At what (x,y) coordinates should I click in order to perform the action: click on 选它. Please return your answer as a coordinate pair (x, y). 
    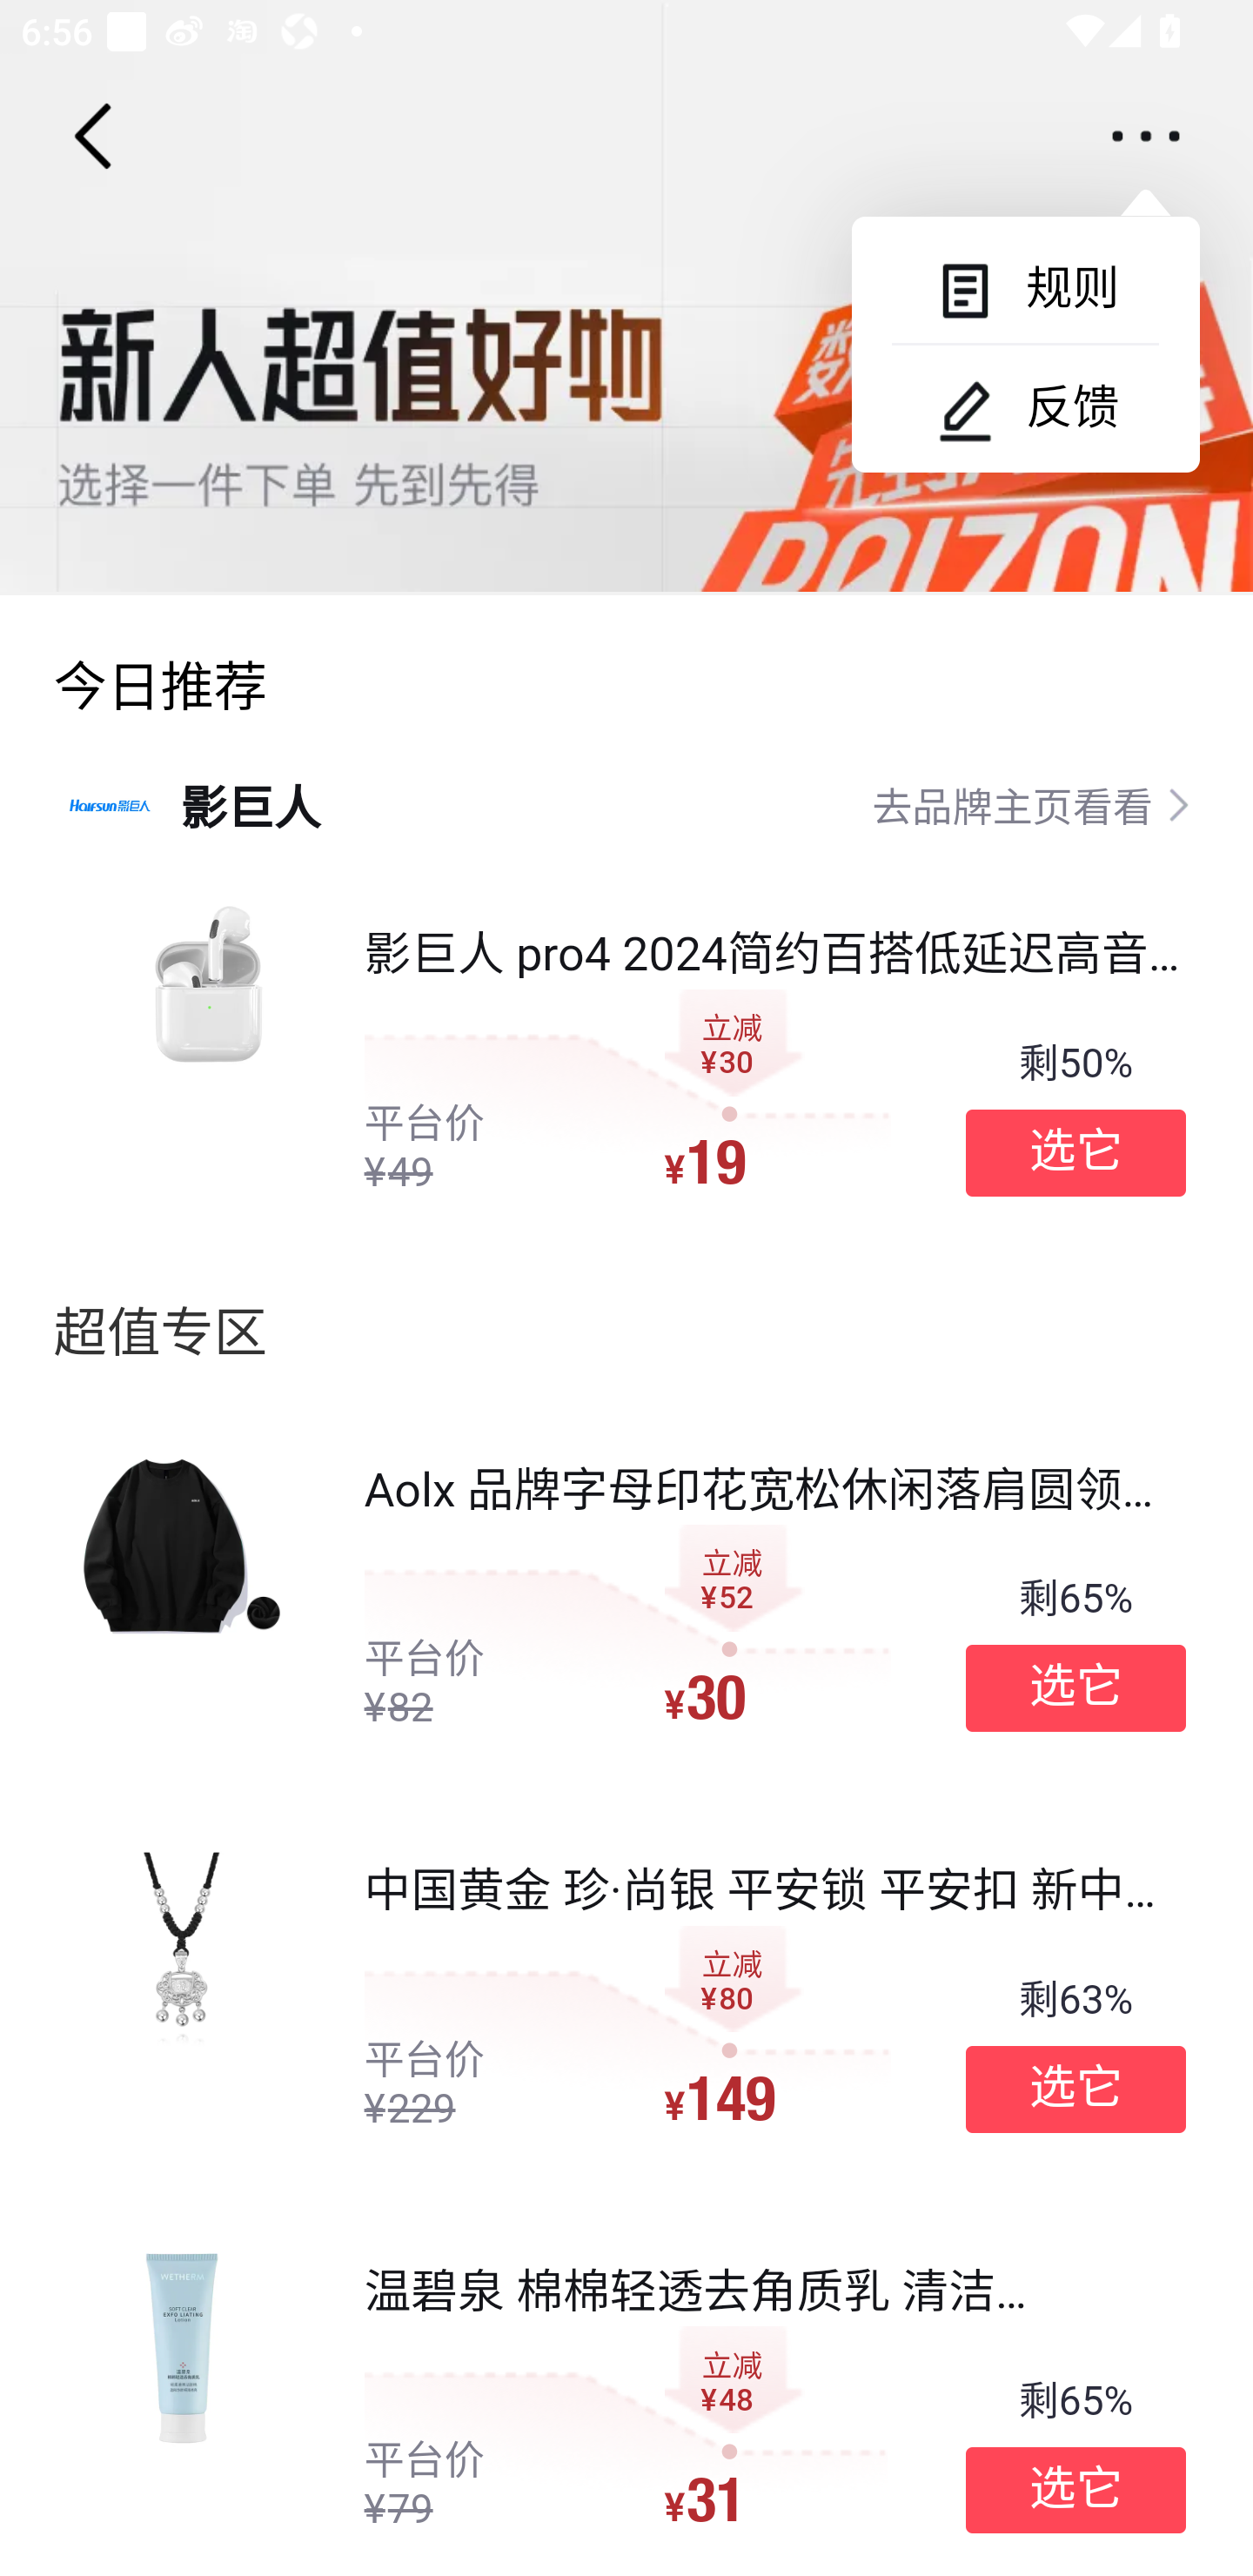
    Looking at the image, I should click on (1075, 1688).